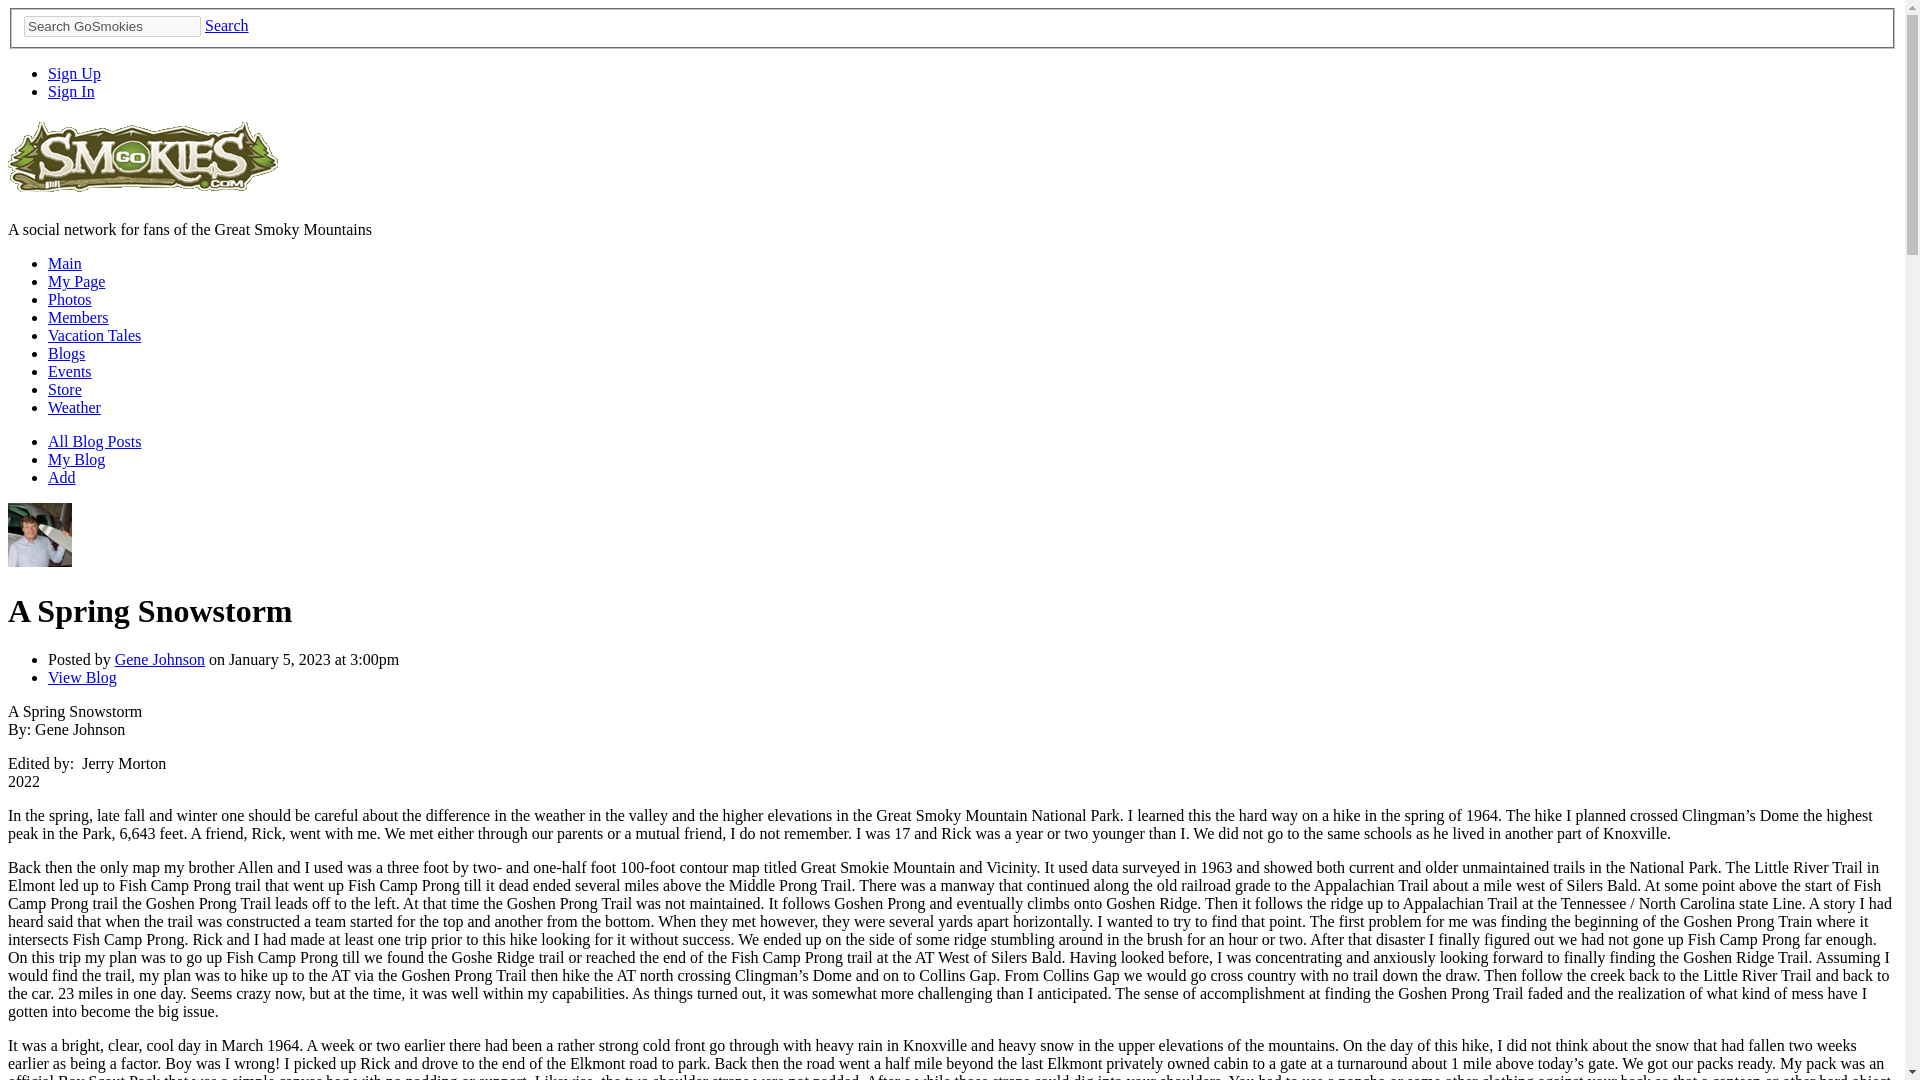 The width and height of the screenshot is (1920, 1080). Describe the element at coordinates (82, 660) in the screenshot. I see `Posted by` at that location.